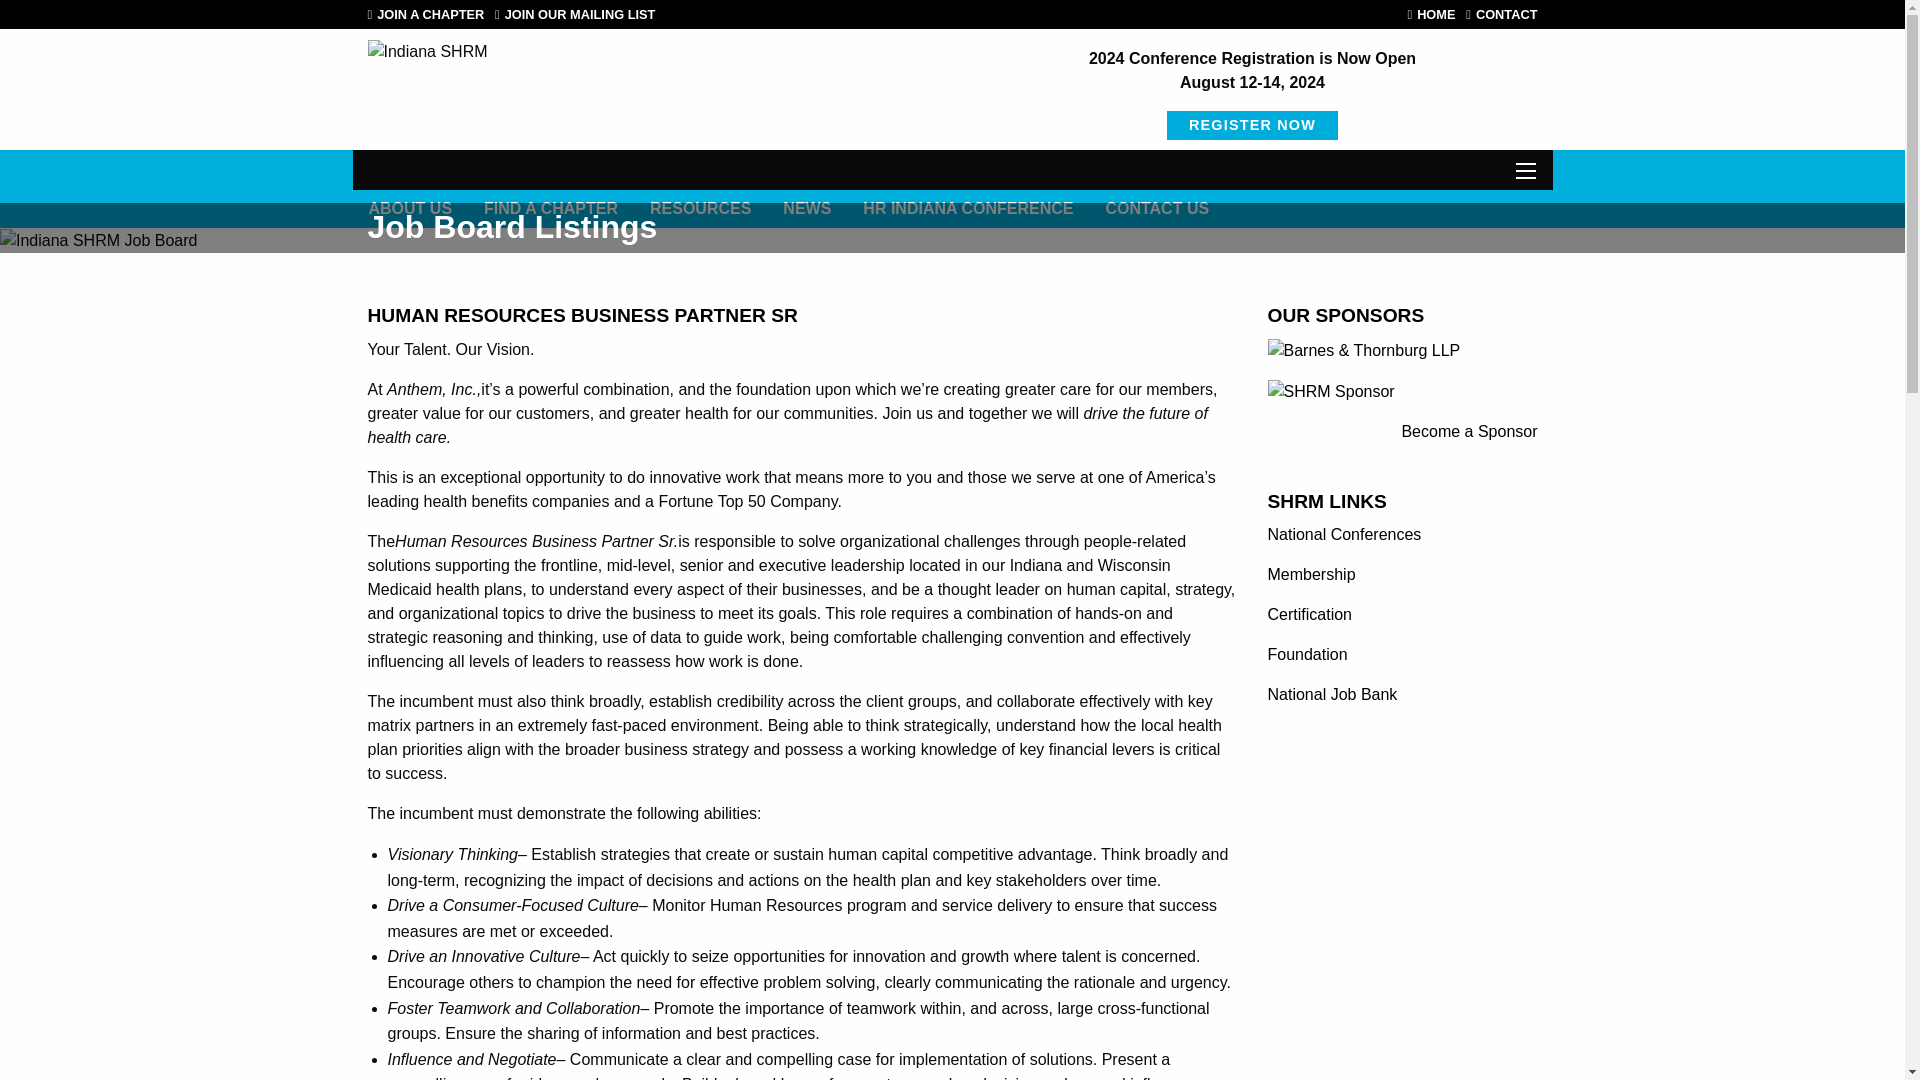  Describe the element at coordinates (428, 51) in the screenshot. I see `Indiana SHRM` at that location.